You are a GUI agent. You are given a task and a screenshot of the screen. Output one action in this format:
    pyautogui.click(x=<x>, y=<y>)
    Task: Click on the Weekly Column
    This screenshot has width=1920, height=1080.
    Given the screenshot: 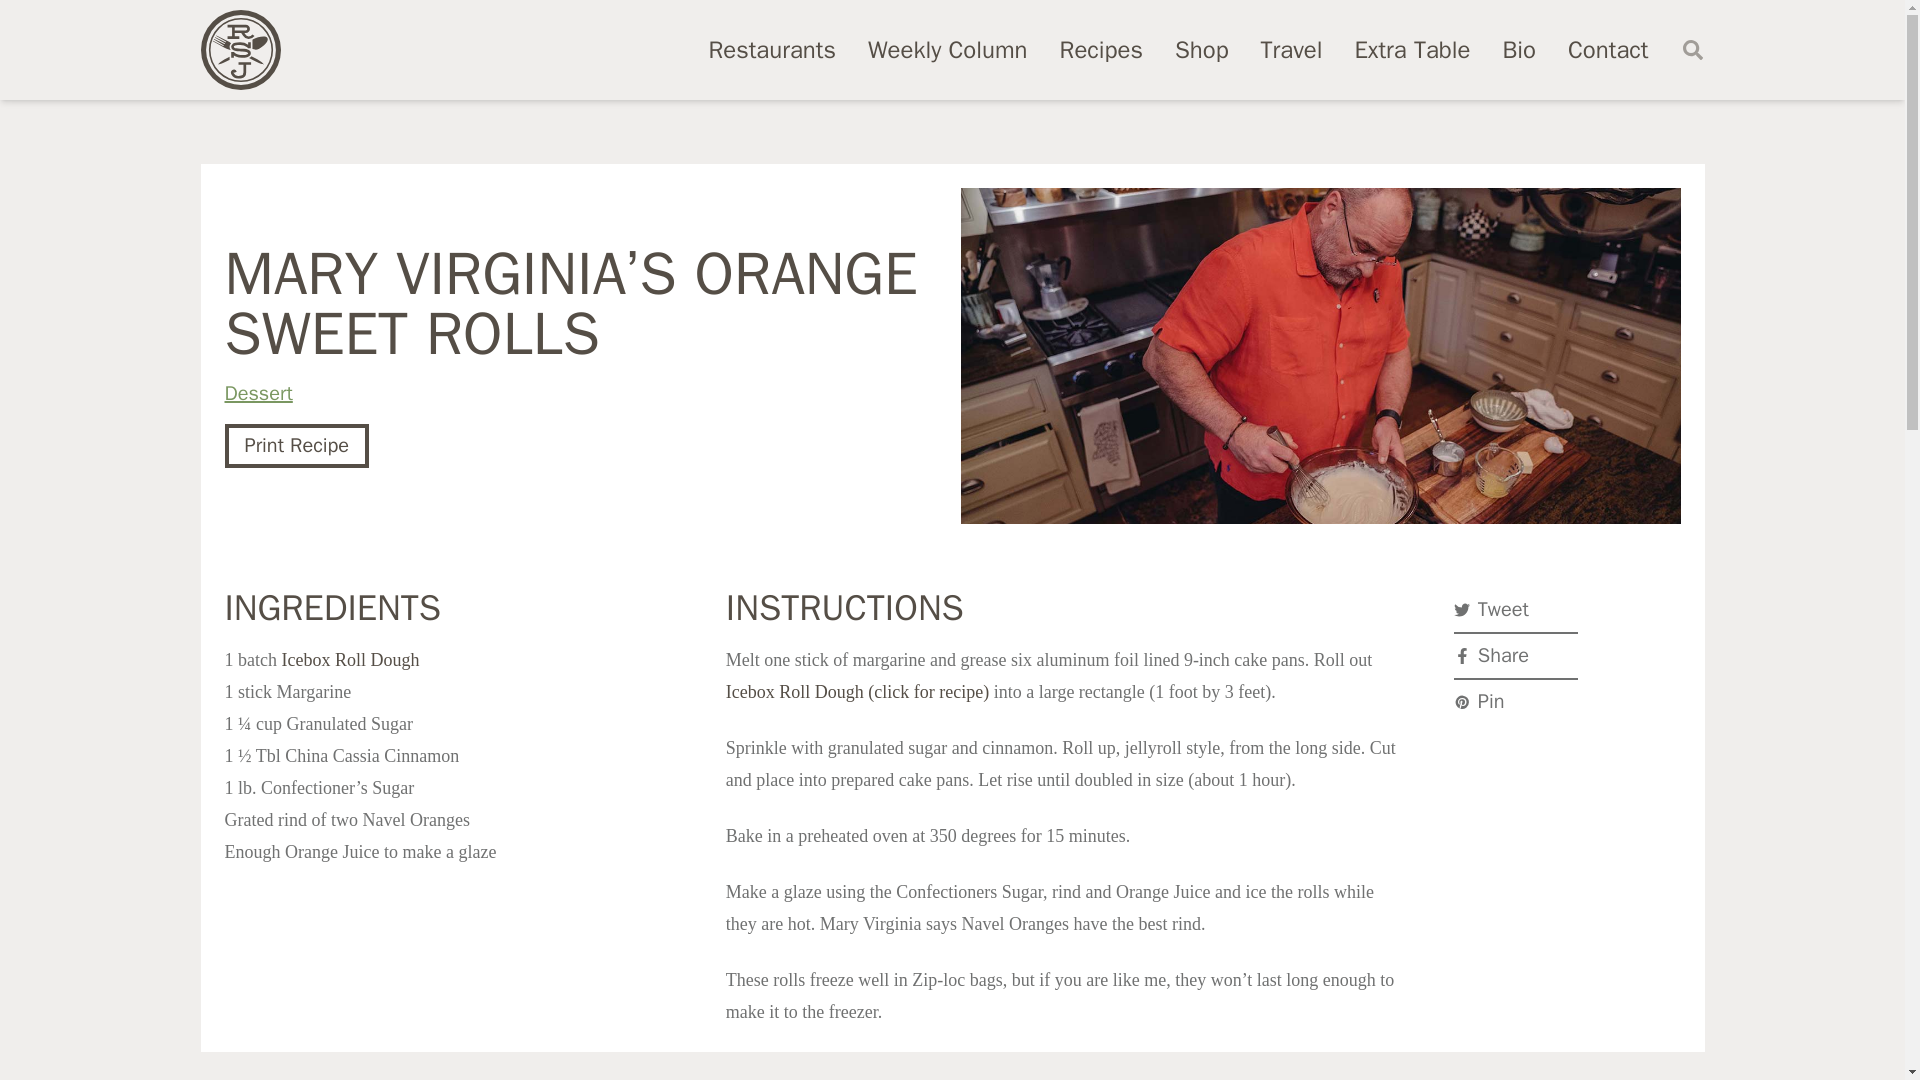 What is the action you would take?
    pyautogui.click(x=947, y=49)
    